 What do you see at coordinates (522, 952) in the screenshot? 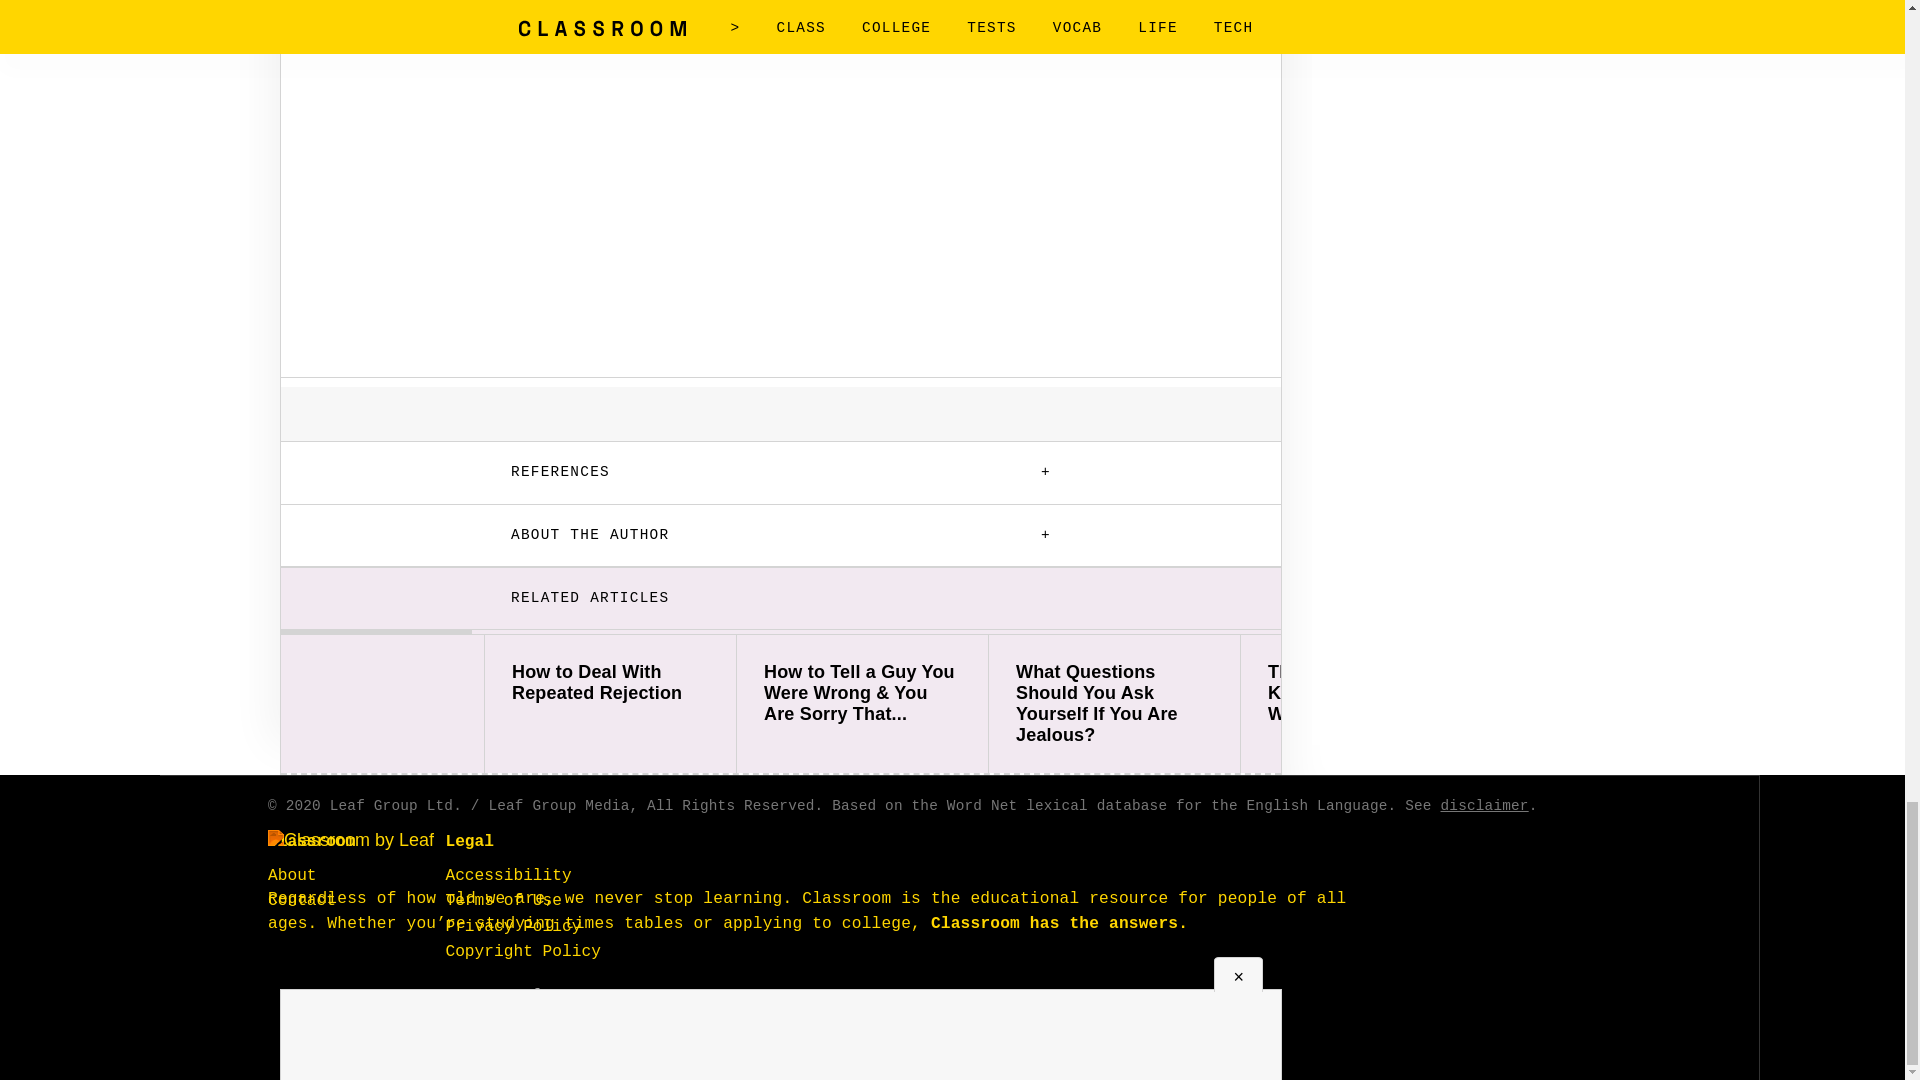
I see `Copyright Policy` at bounding box center [522, 952].